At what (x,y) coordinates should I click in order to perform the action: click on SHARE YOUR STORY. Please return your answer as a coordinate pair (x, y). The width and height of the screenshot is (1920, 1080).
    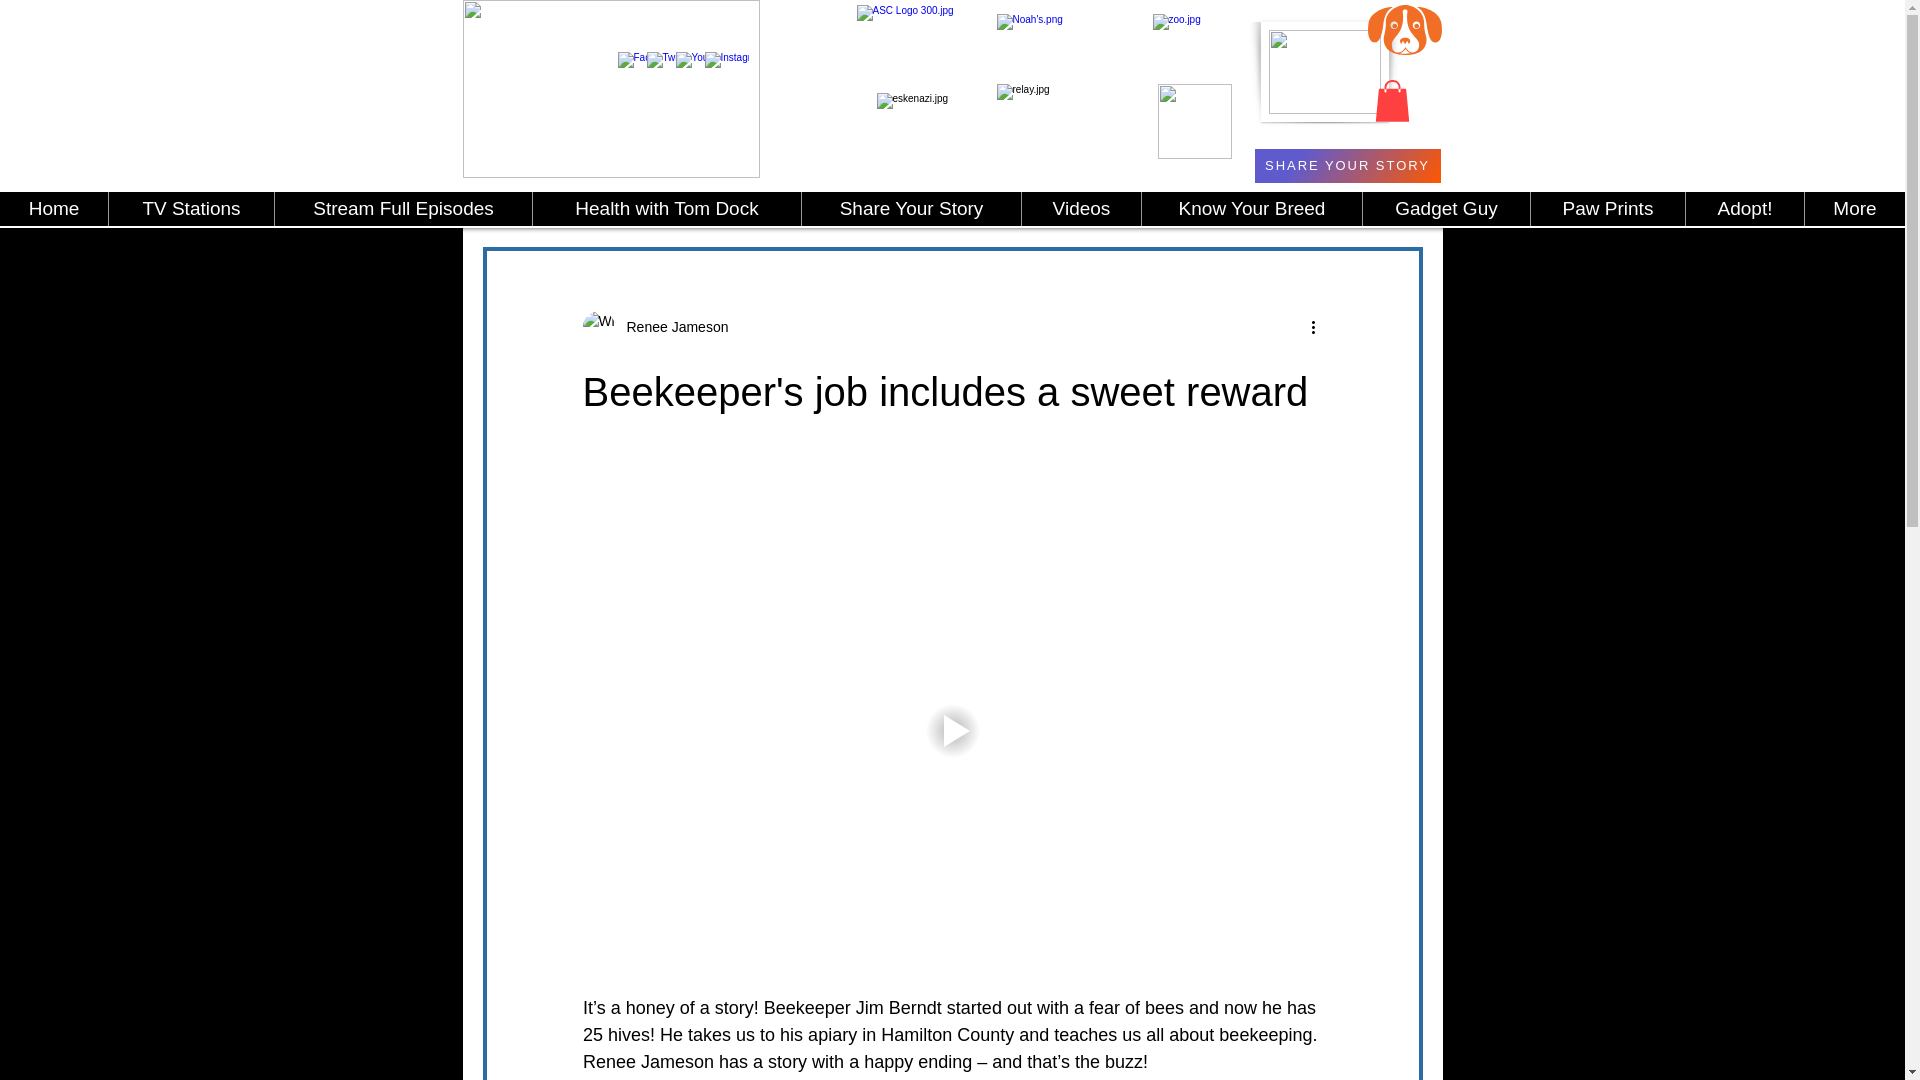
    Looking at the image, I should click on (1346, 166).